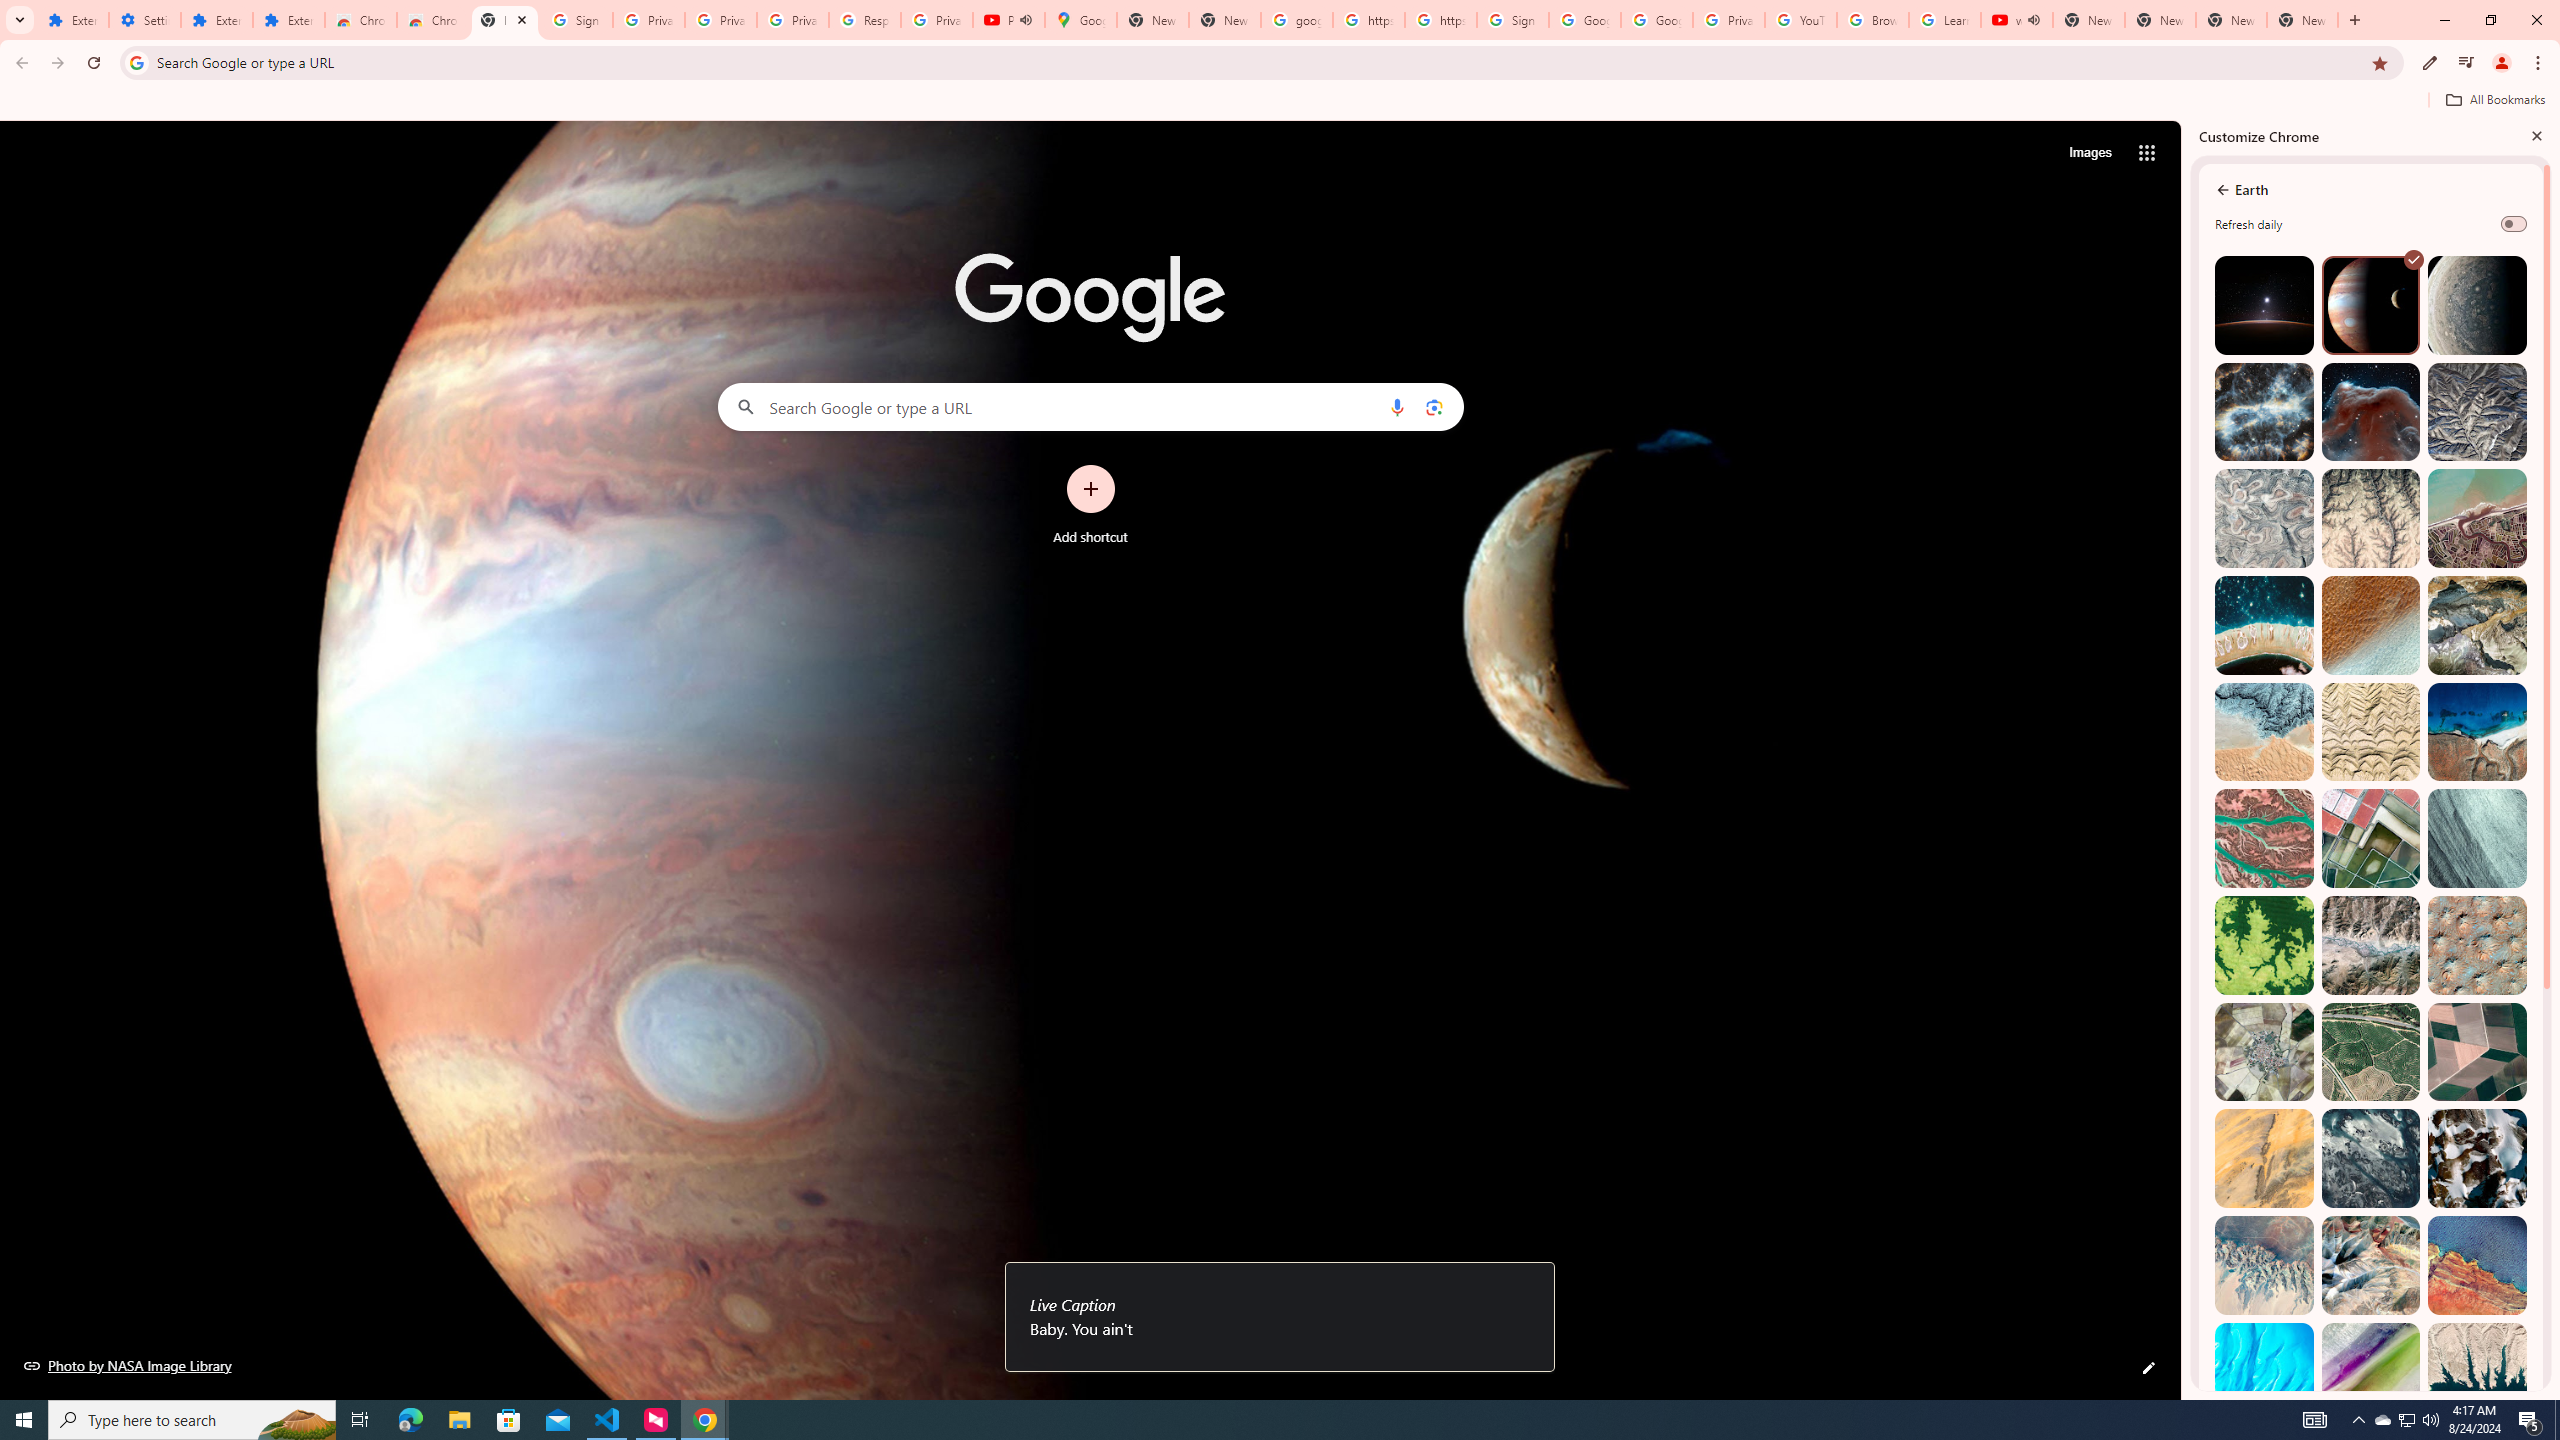  What do you see at coordinates (2033, 19) in the screenshot?
I see `Mute tab` at bounding box center [2033, 19].